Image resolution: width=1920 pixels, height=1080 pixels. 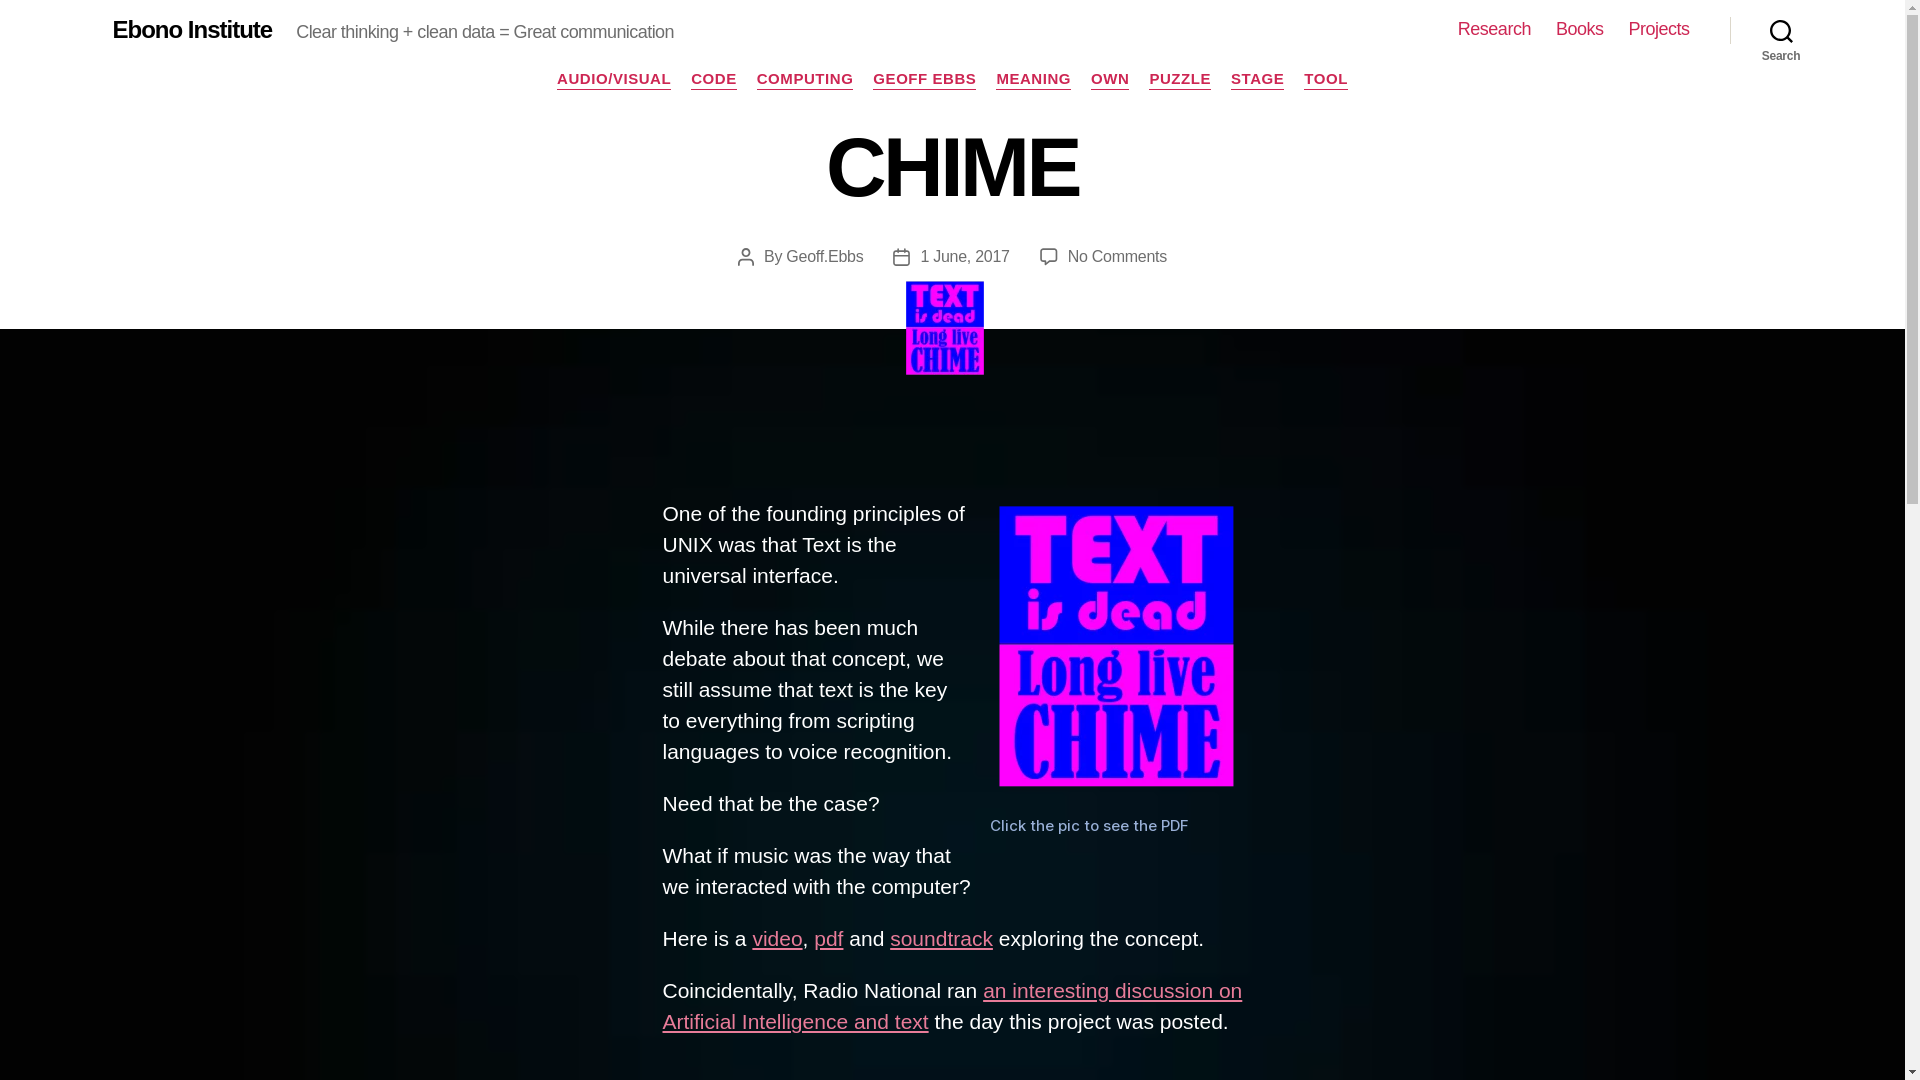 What do you see at coordinates (1034, 80) in the screenshot?
I see `MEANING` at bounding box center [1034, 80].